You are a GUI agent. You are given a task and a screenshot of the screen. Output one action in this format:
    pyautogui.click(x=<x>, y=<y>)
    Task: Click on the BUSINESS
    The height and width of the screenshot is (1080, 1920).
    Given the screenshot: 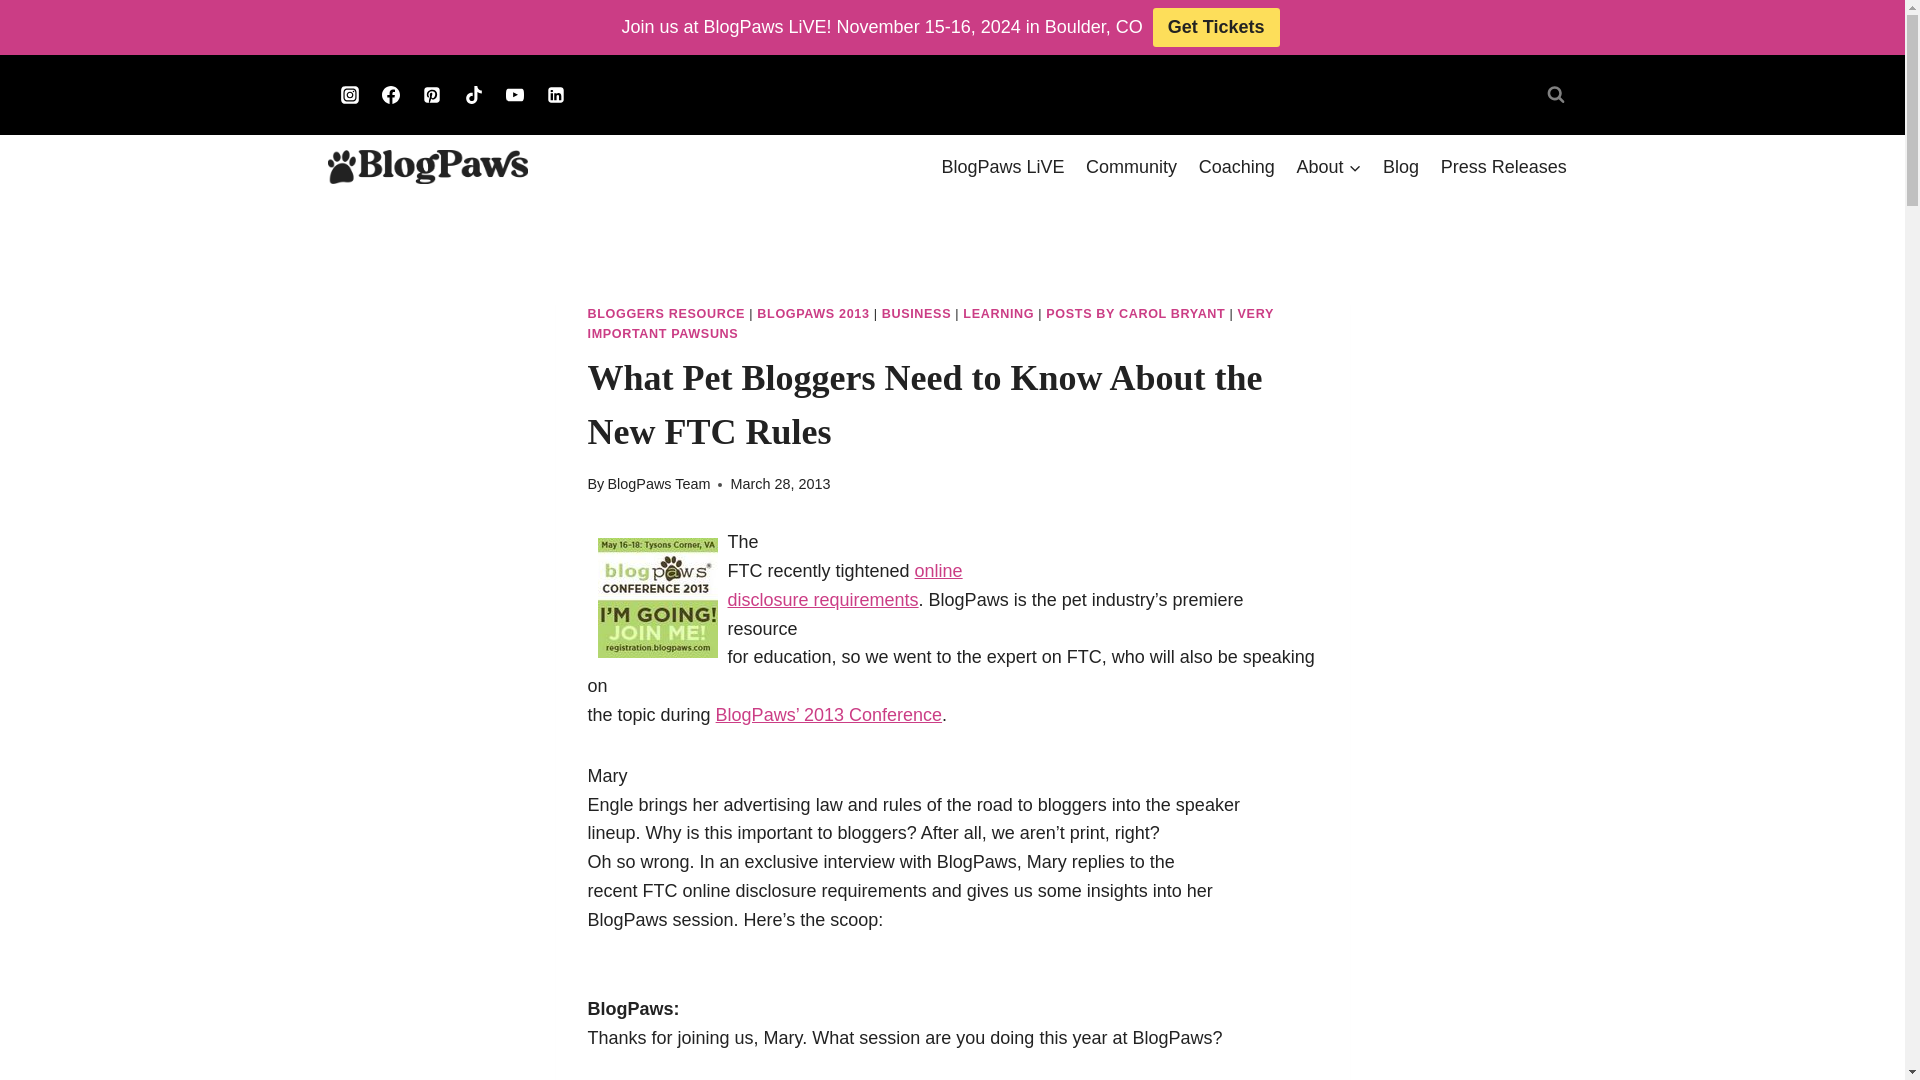 What is the action you would take?
    pyautogui.click(x=916, y=313)
    